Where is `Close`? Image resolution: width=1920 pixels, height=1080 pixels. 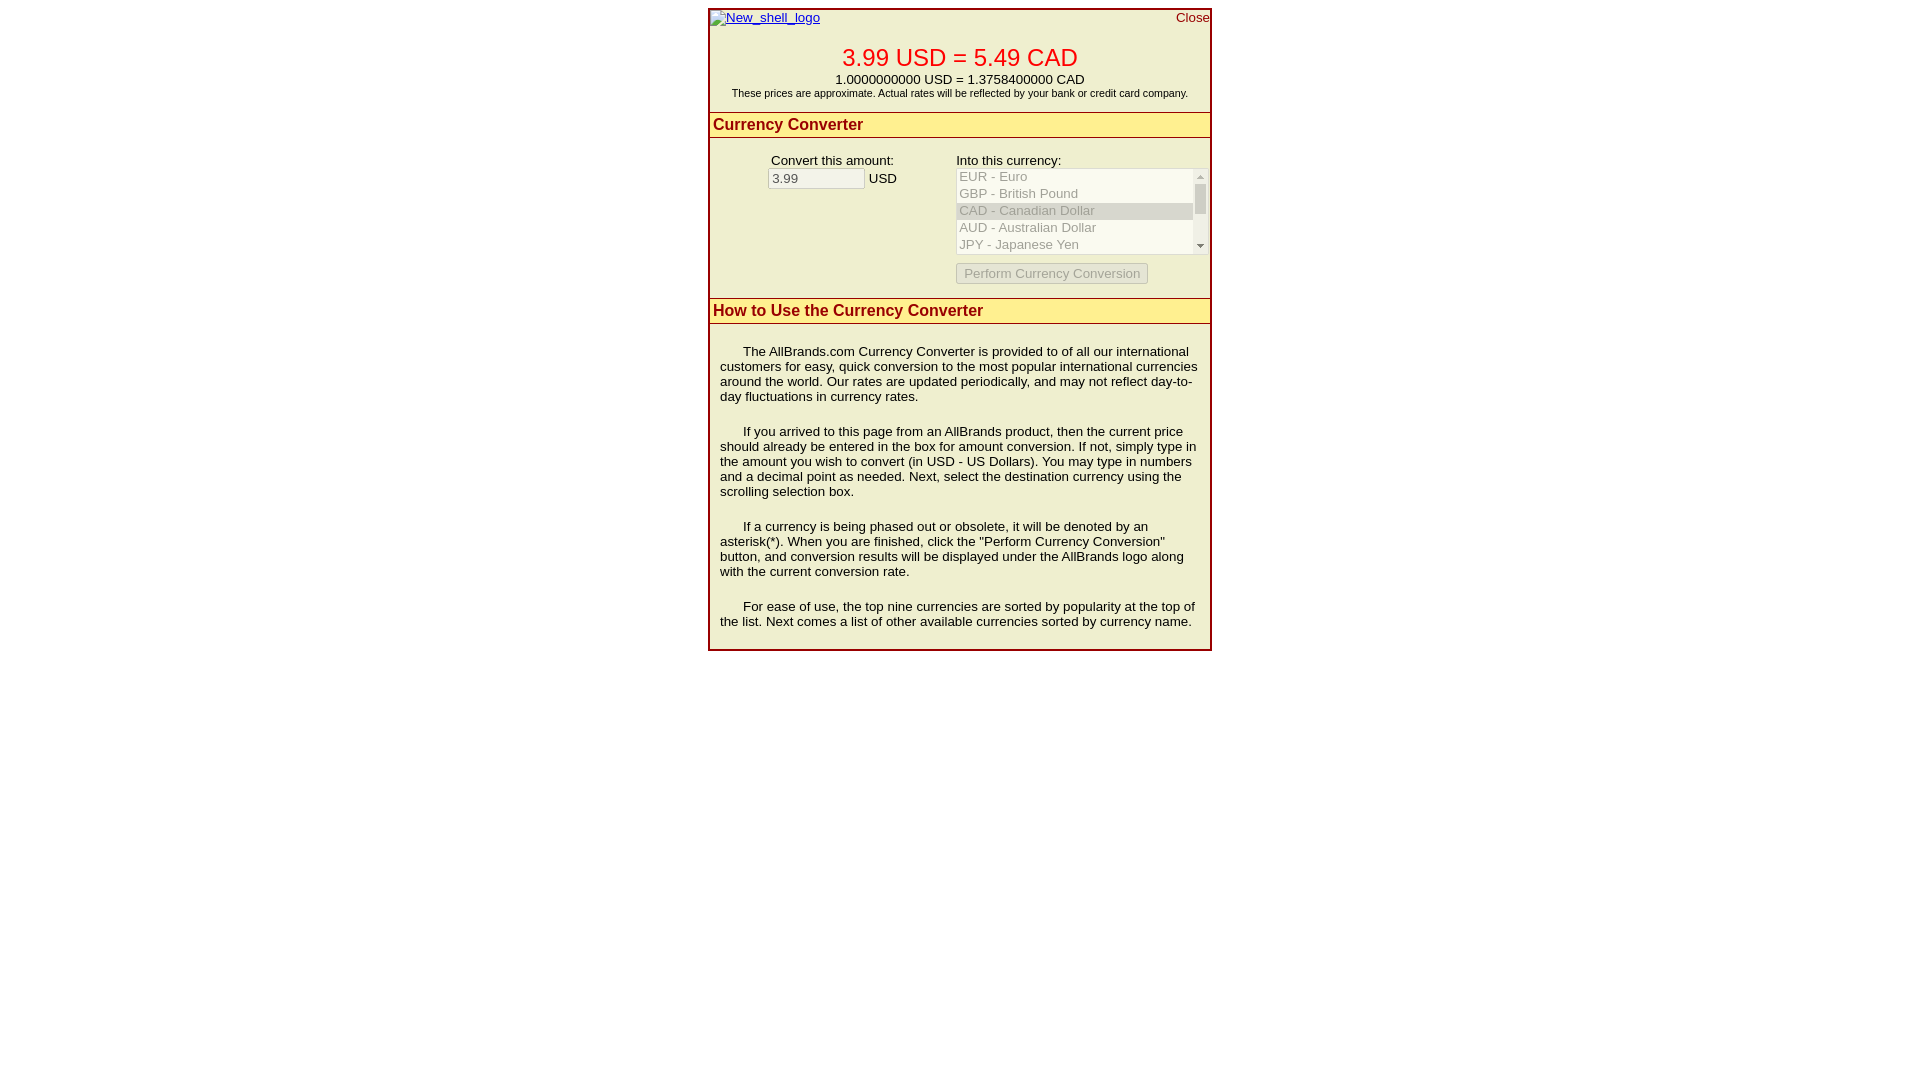
Close is located at coordinates (1192, 16).